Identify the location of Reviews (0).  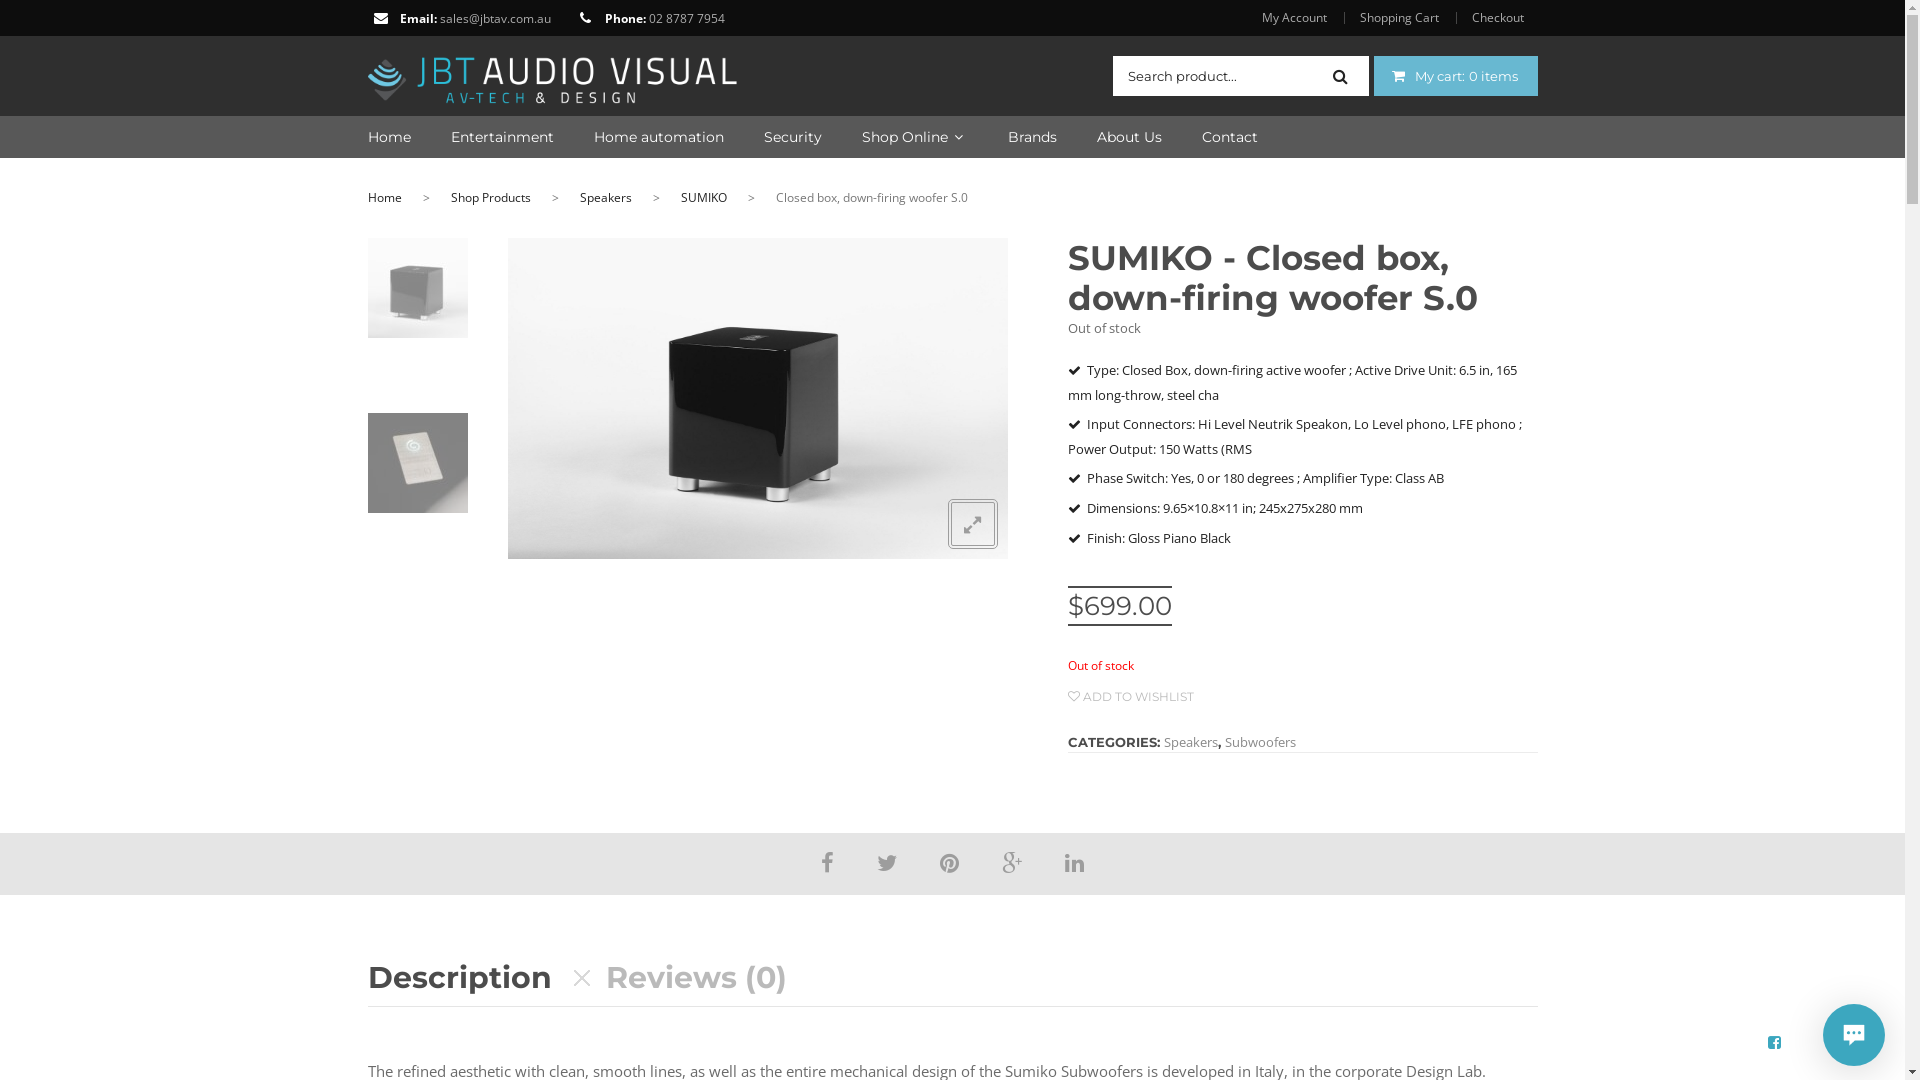
(696, 978).